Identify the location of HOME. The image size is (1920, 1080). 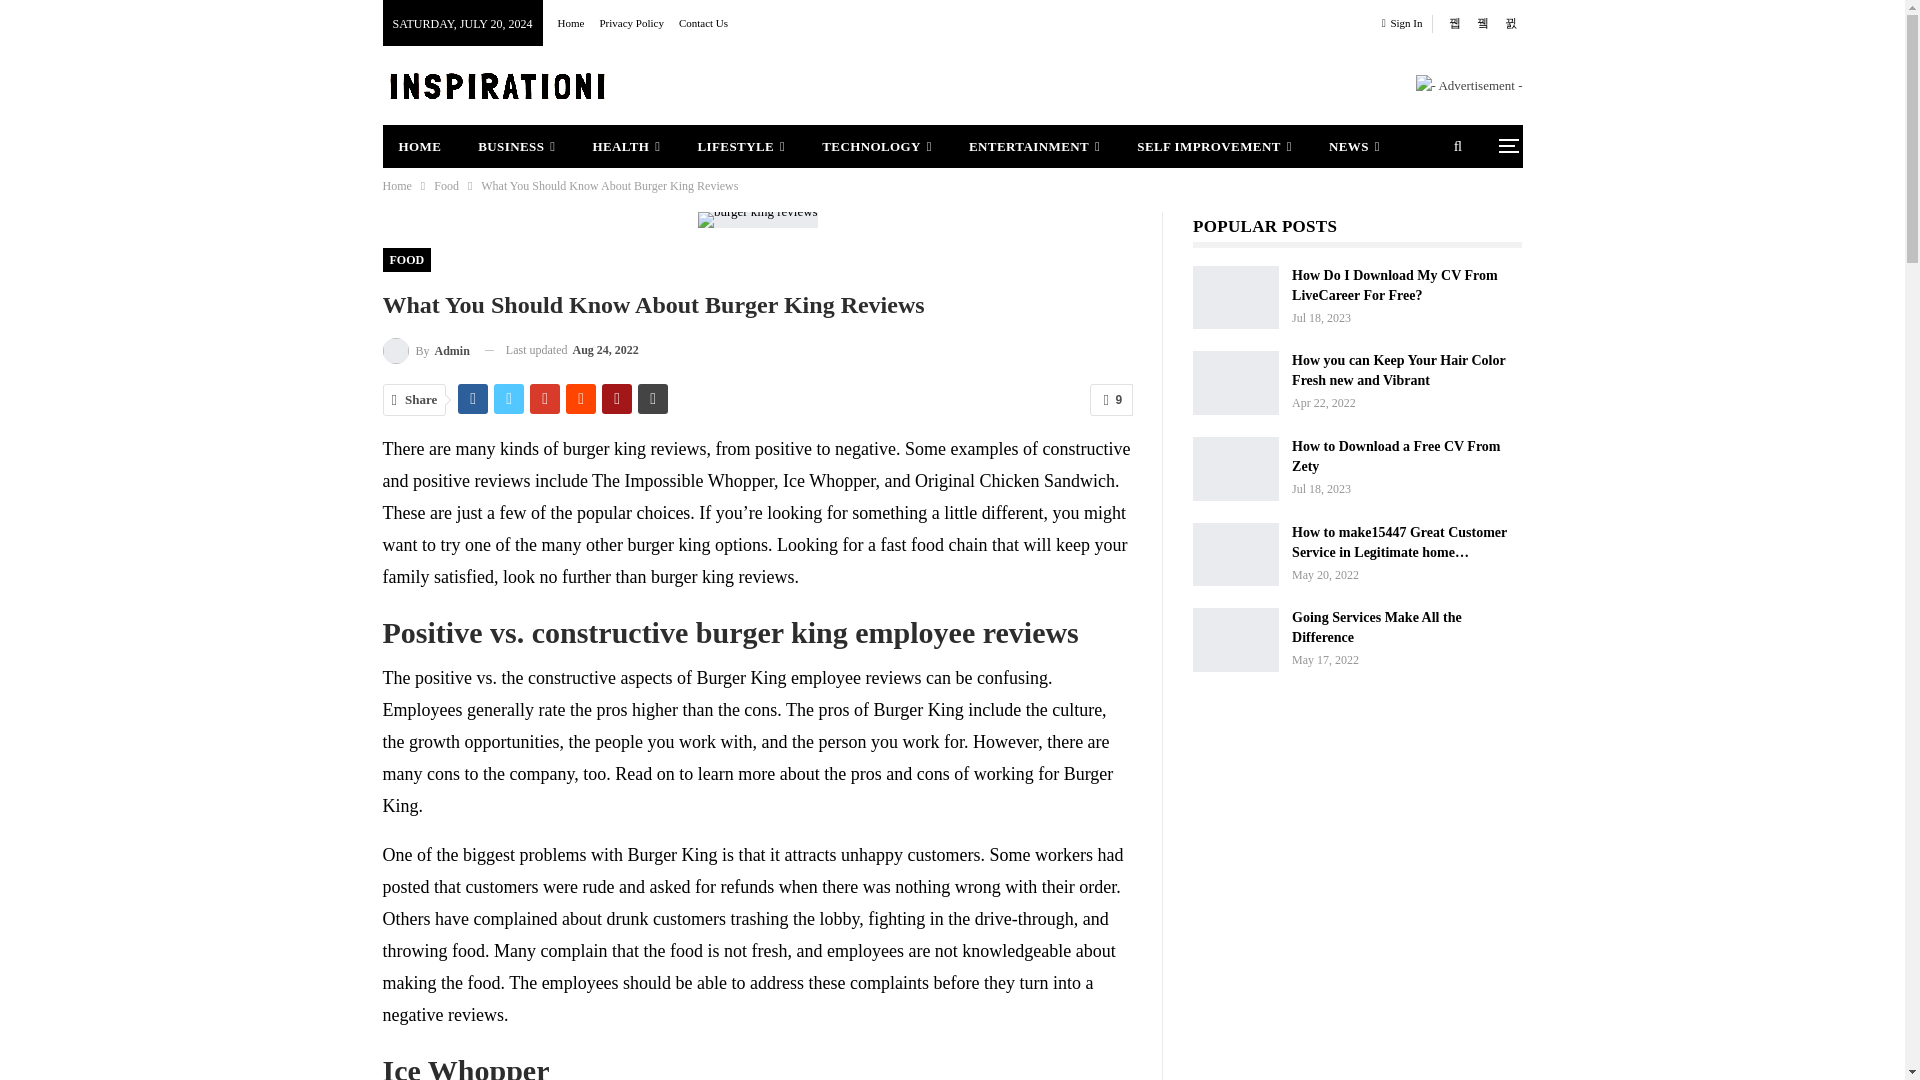
(419, 146).